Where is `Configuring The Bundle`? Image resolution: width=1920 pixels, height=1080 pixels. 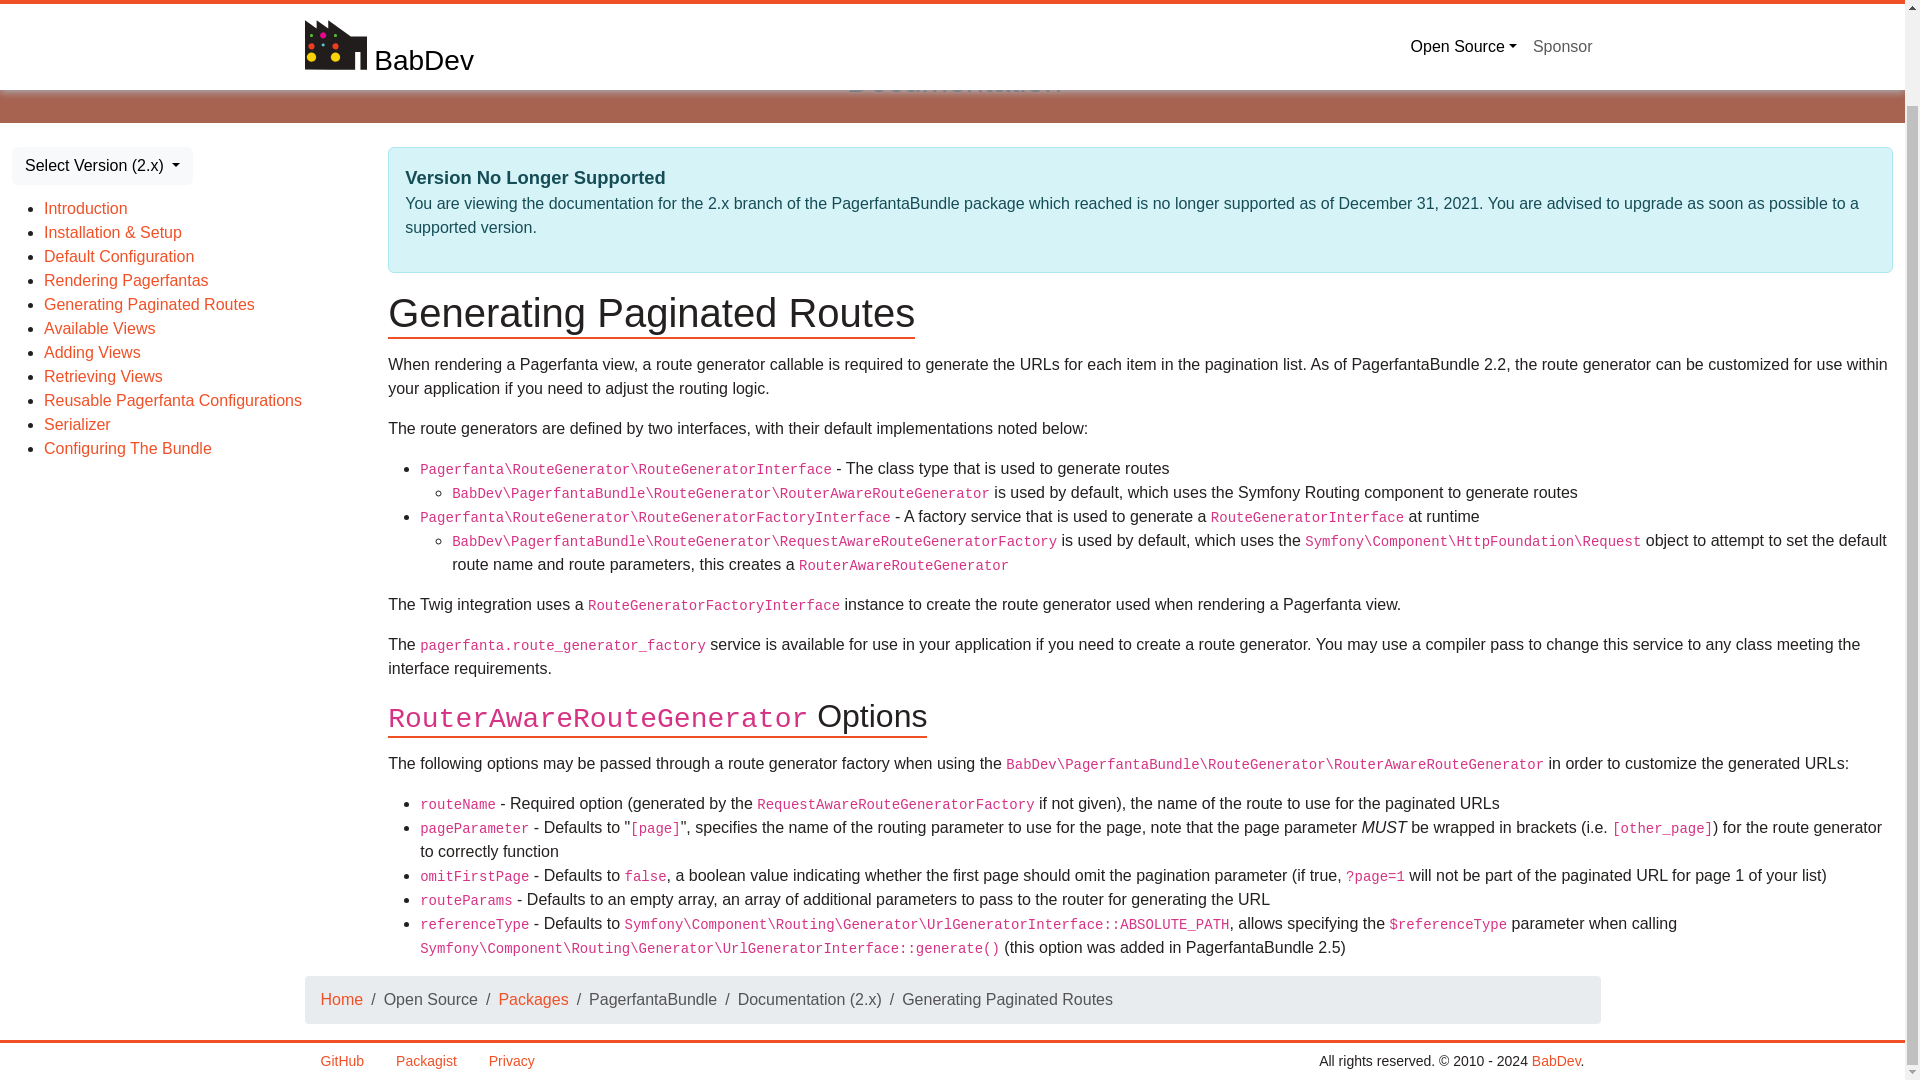
Configuring The Bundle is located at coordinates (128, 448).